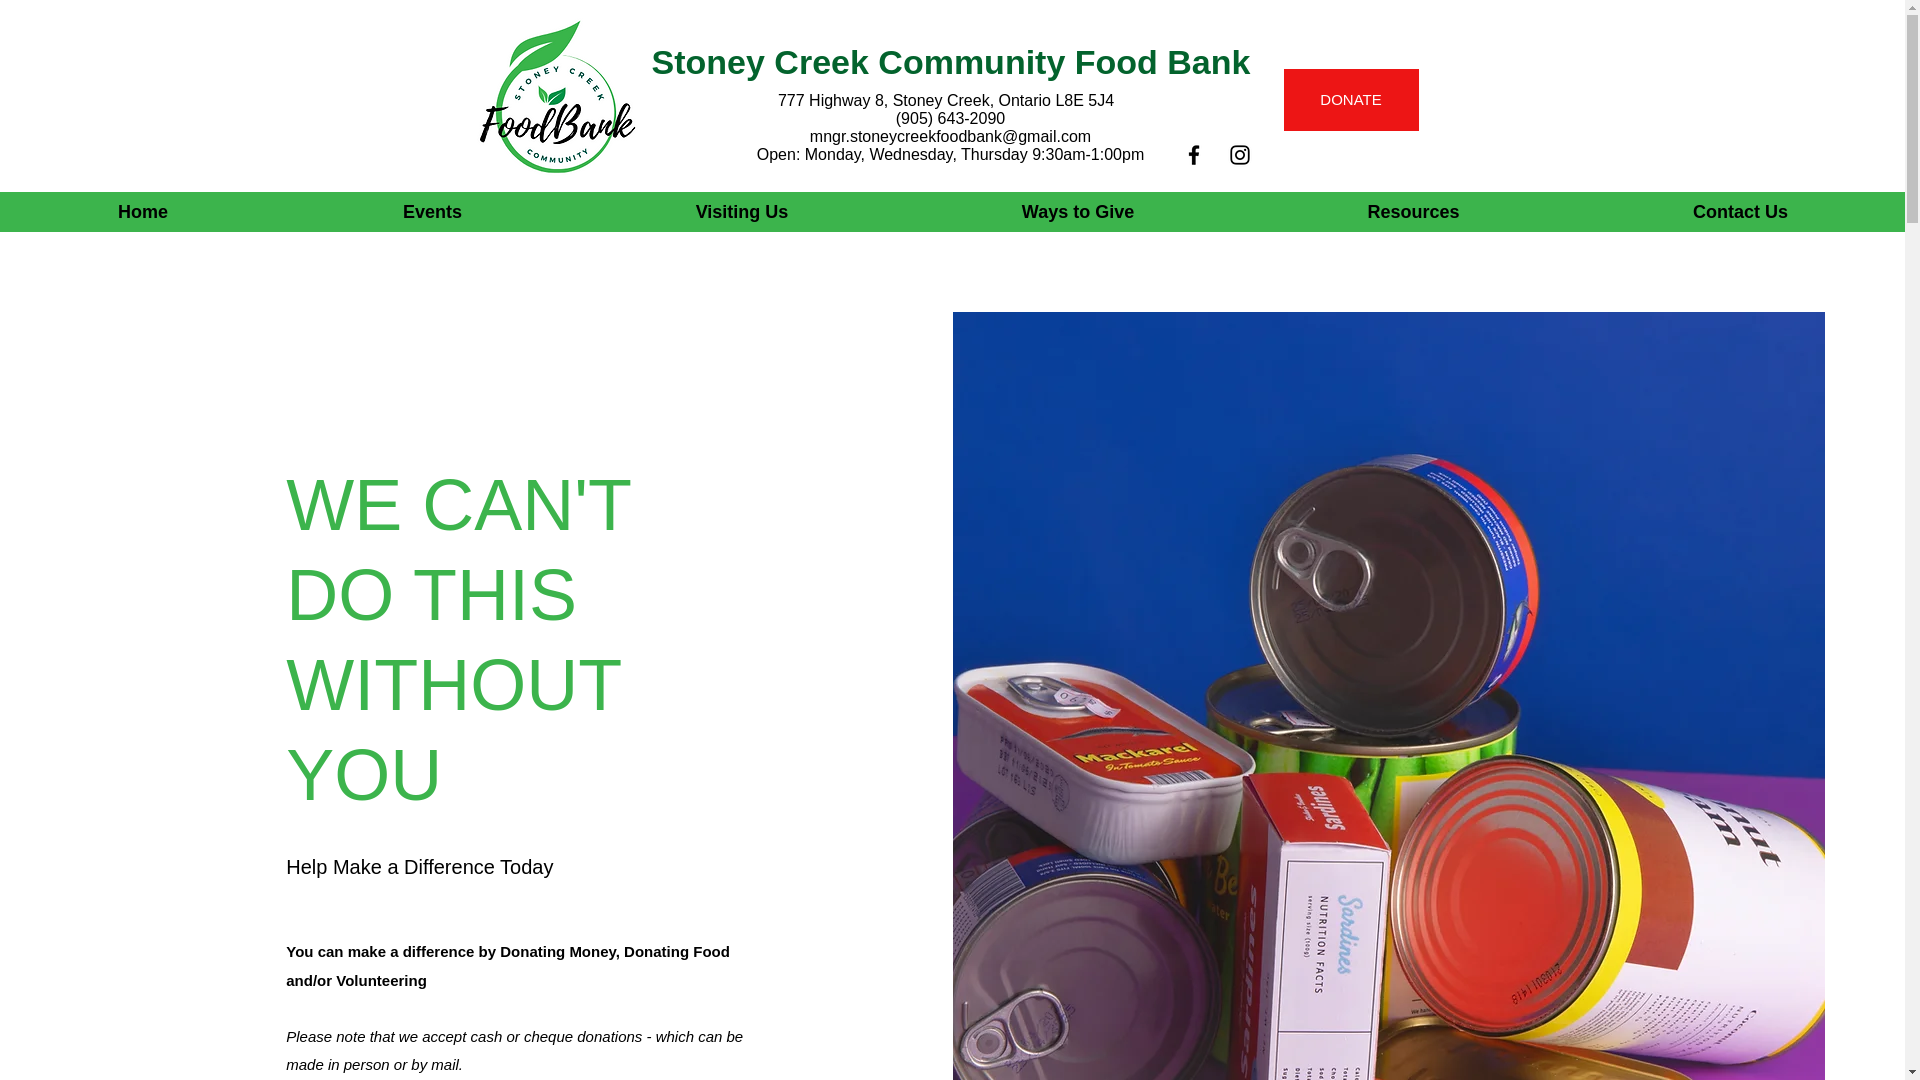 This screenshot has height=1080, width=1920. Describe the element at coordinates (1078, 212) in the screenshot. I see `Ways to Give` at that location.